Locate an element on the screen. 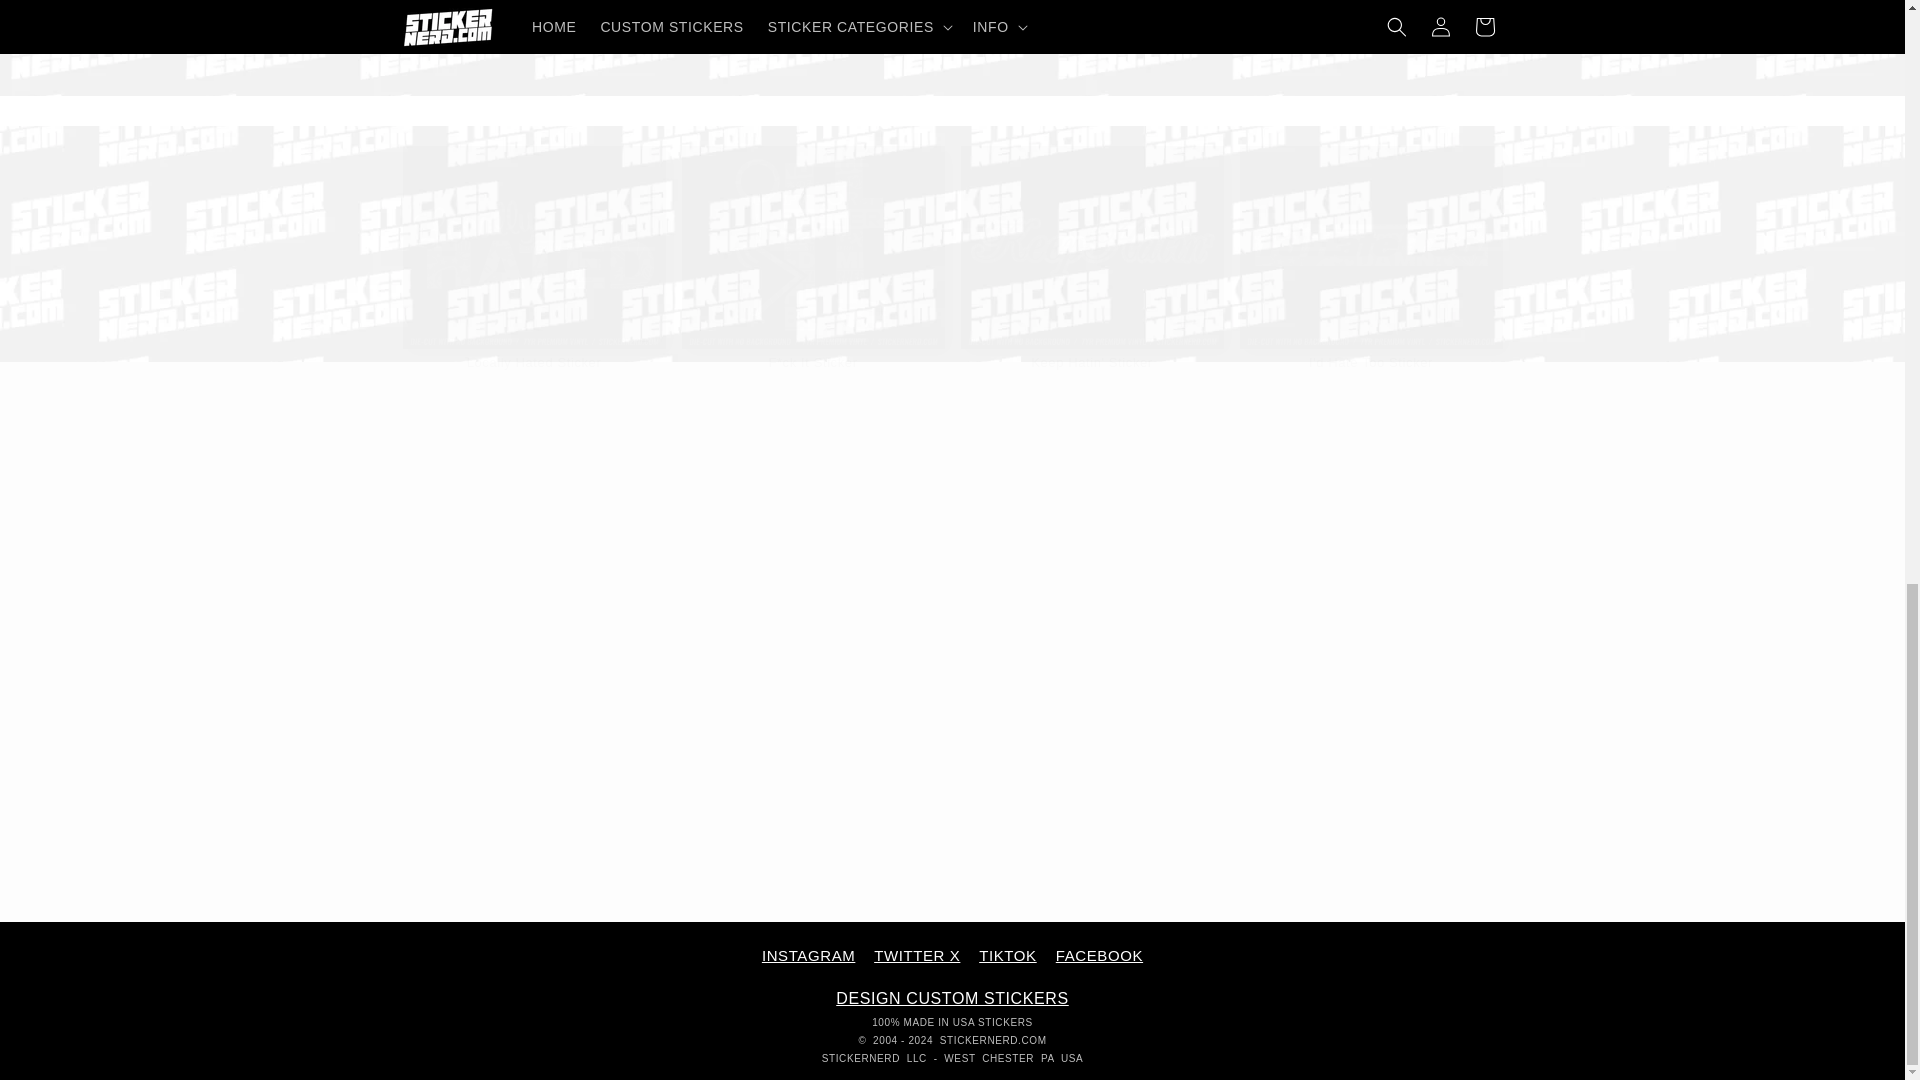  STICKERNERD TWITTER X is located at coordinates (951, 66).